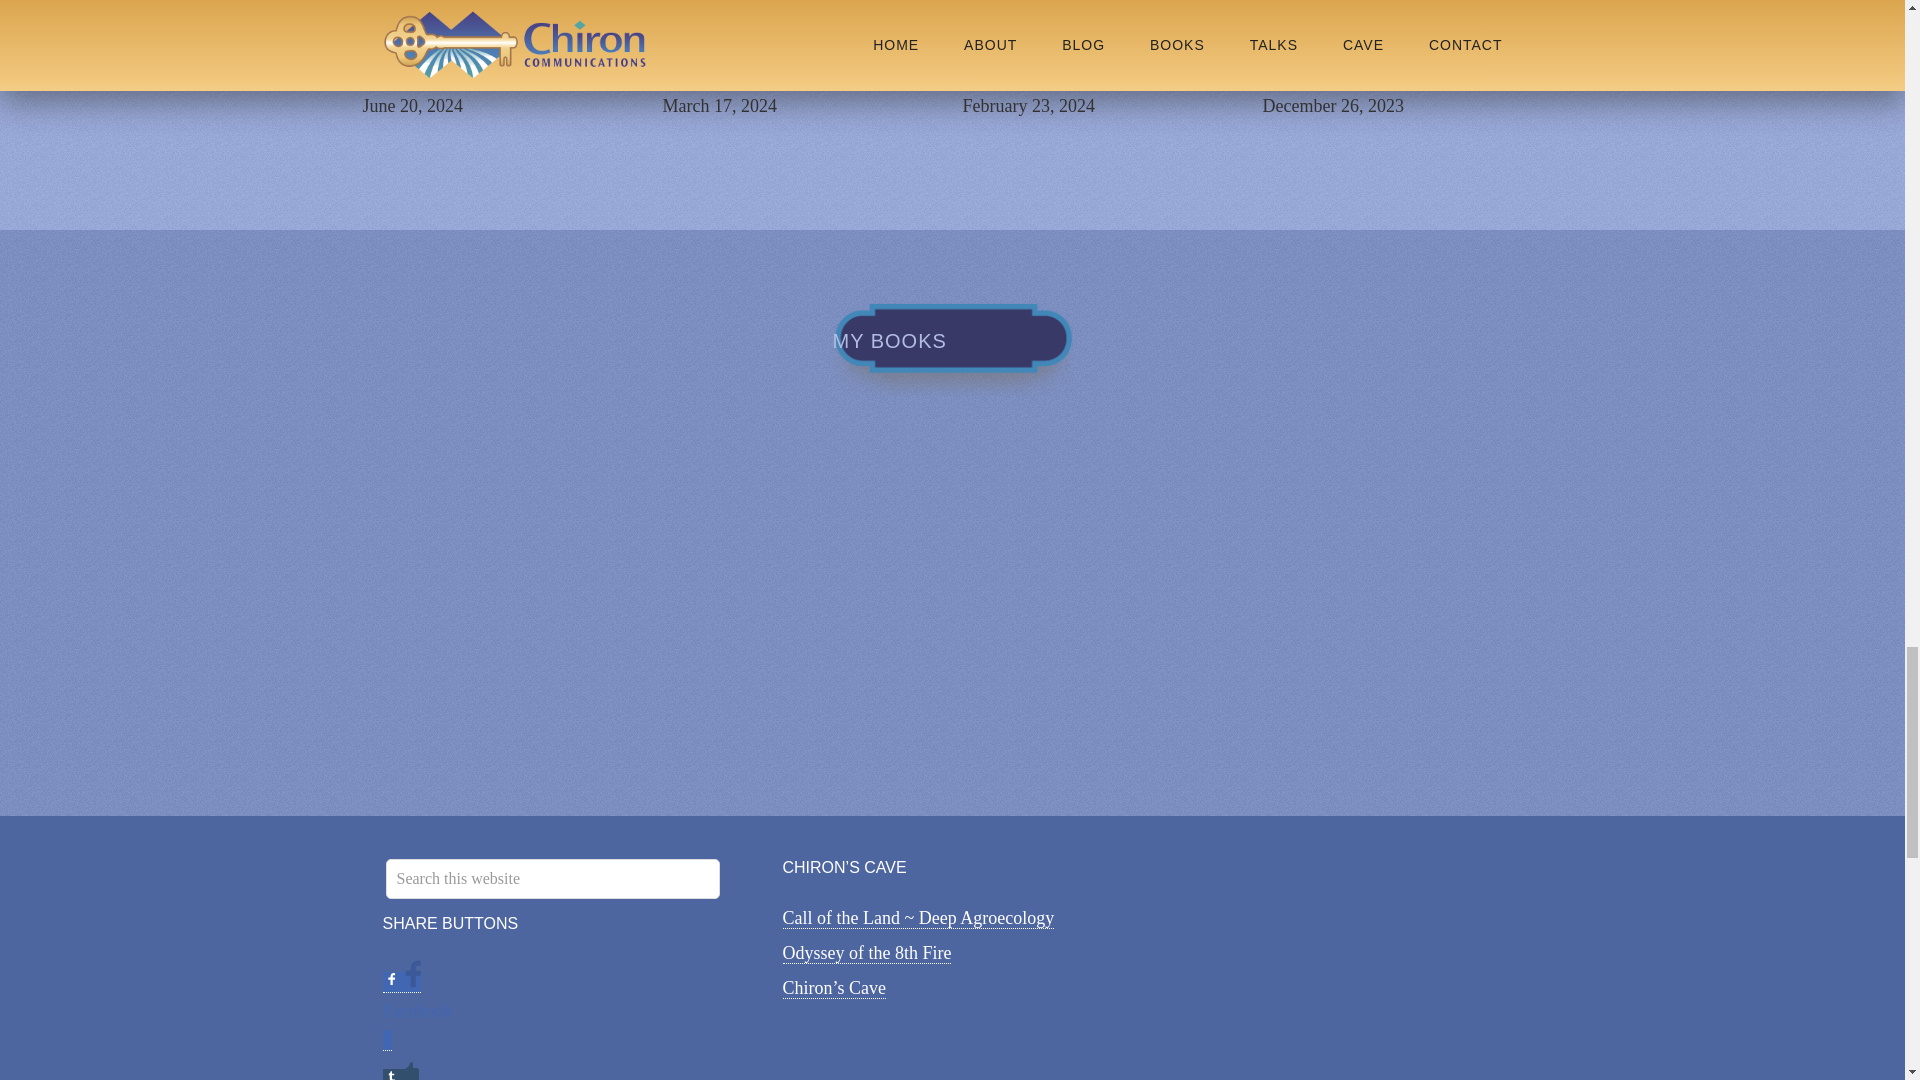 The height and width of the screenshot is (1080, 1920). What do you see at coordinates (1091, 62) in the screenshot?
I see `What are people for? What are farms for?` at bounding box center [1091, 62].